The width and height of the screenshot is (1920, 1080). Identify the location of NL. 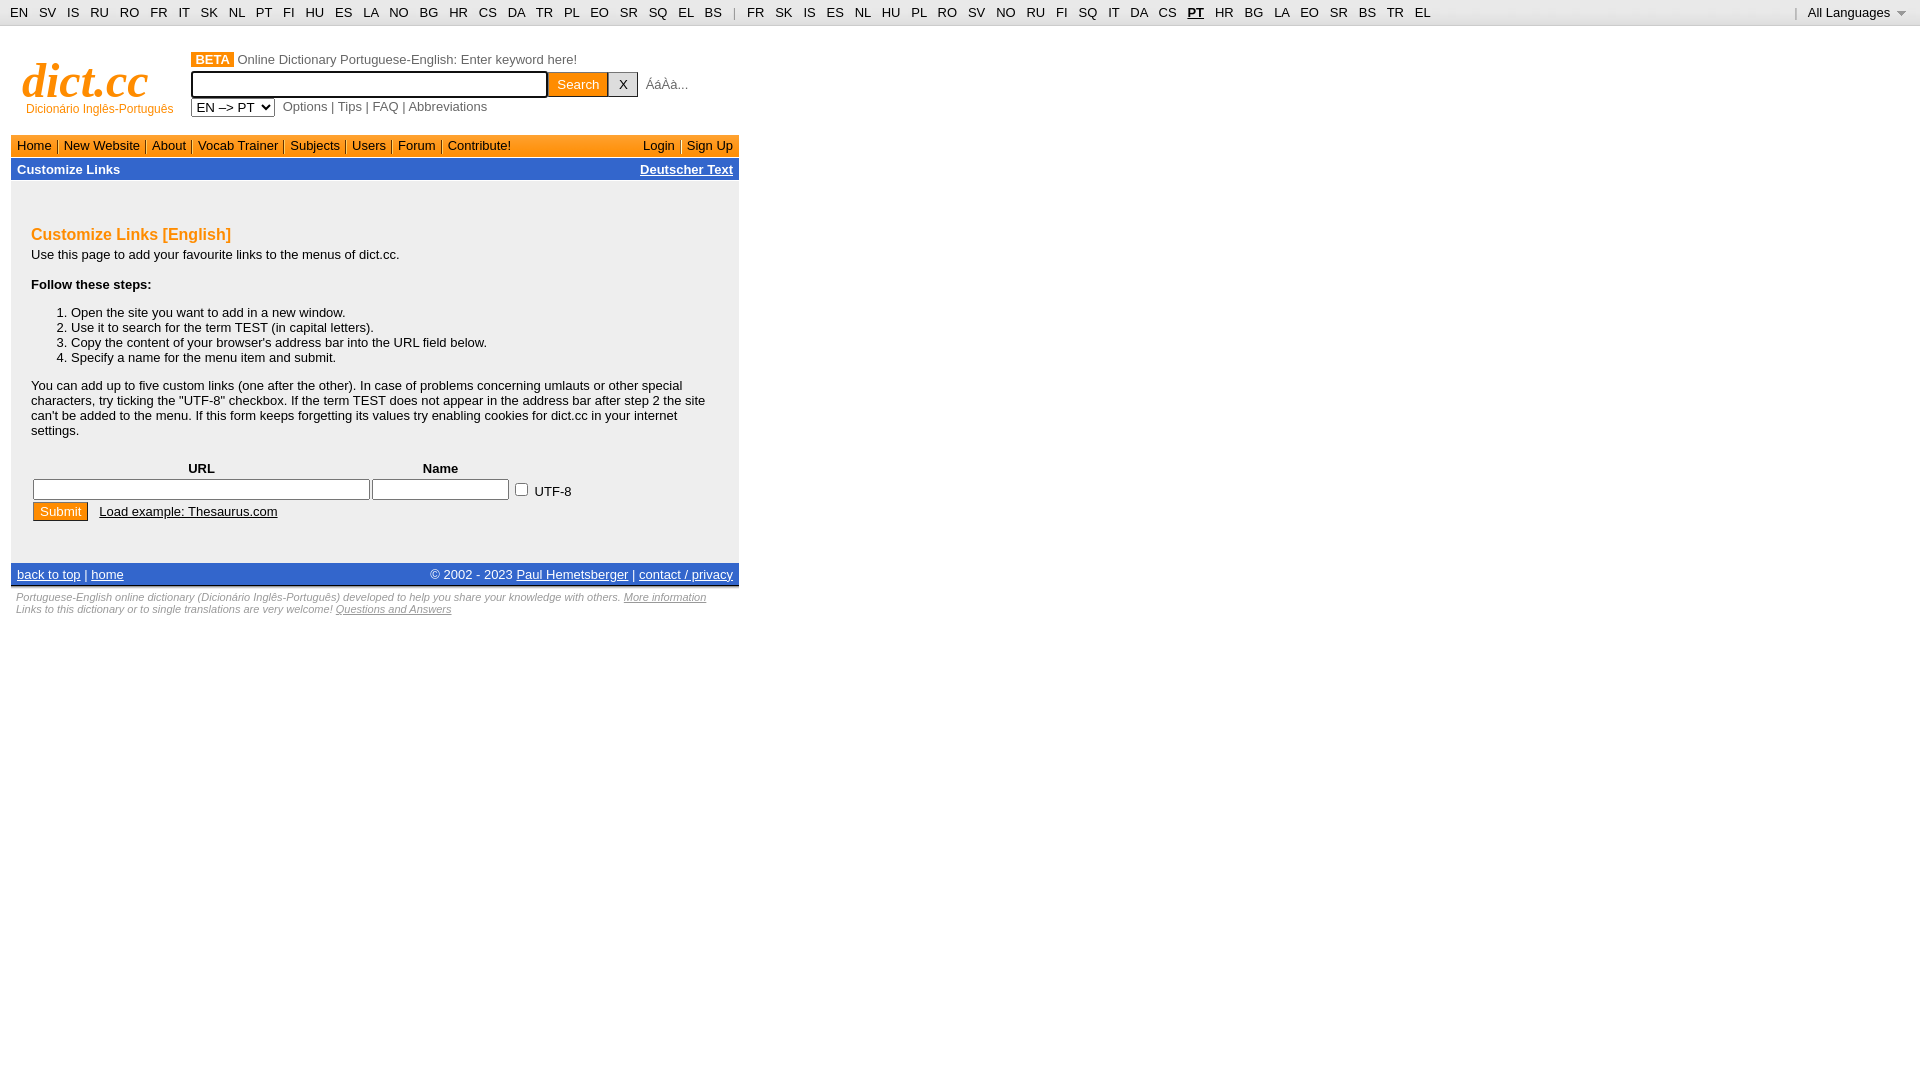
(236, 12).